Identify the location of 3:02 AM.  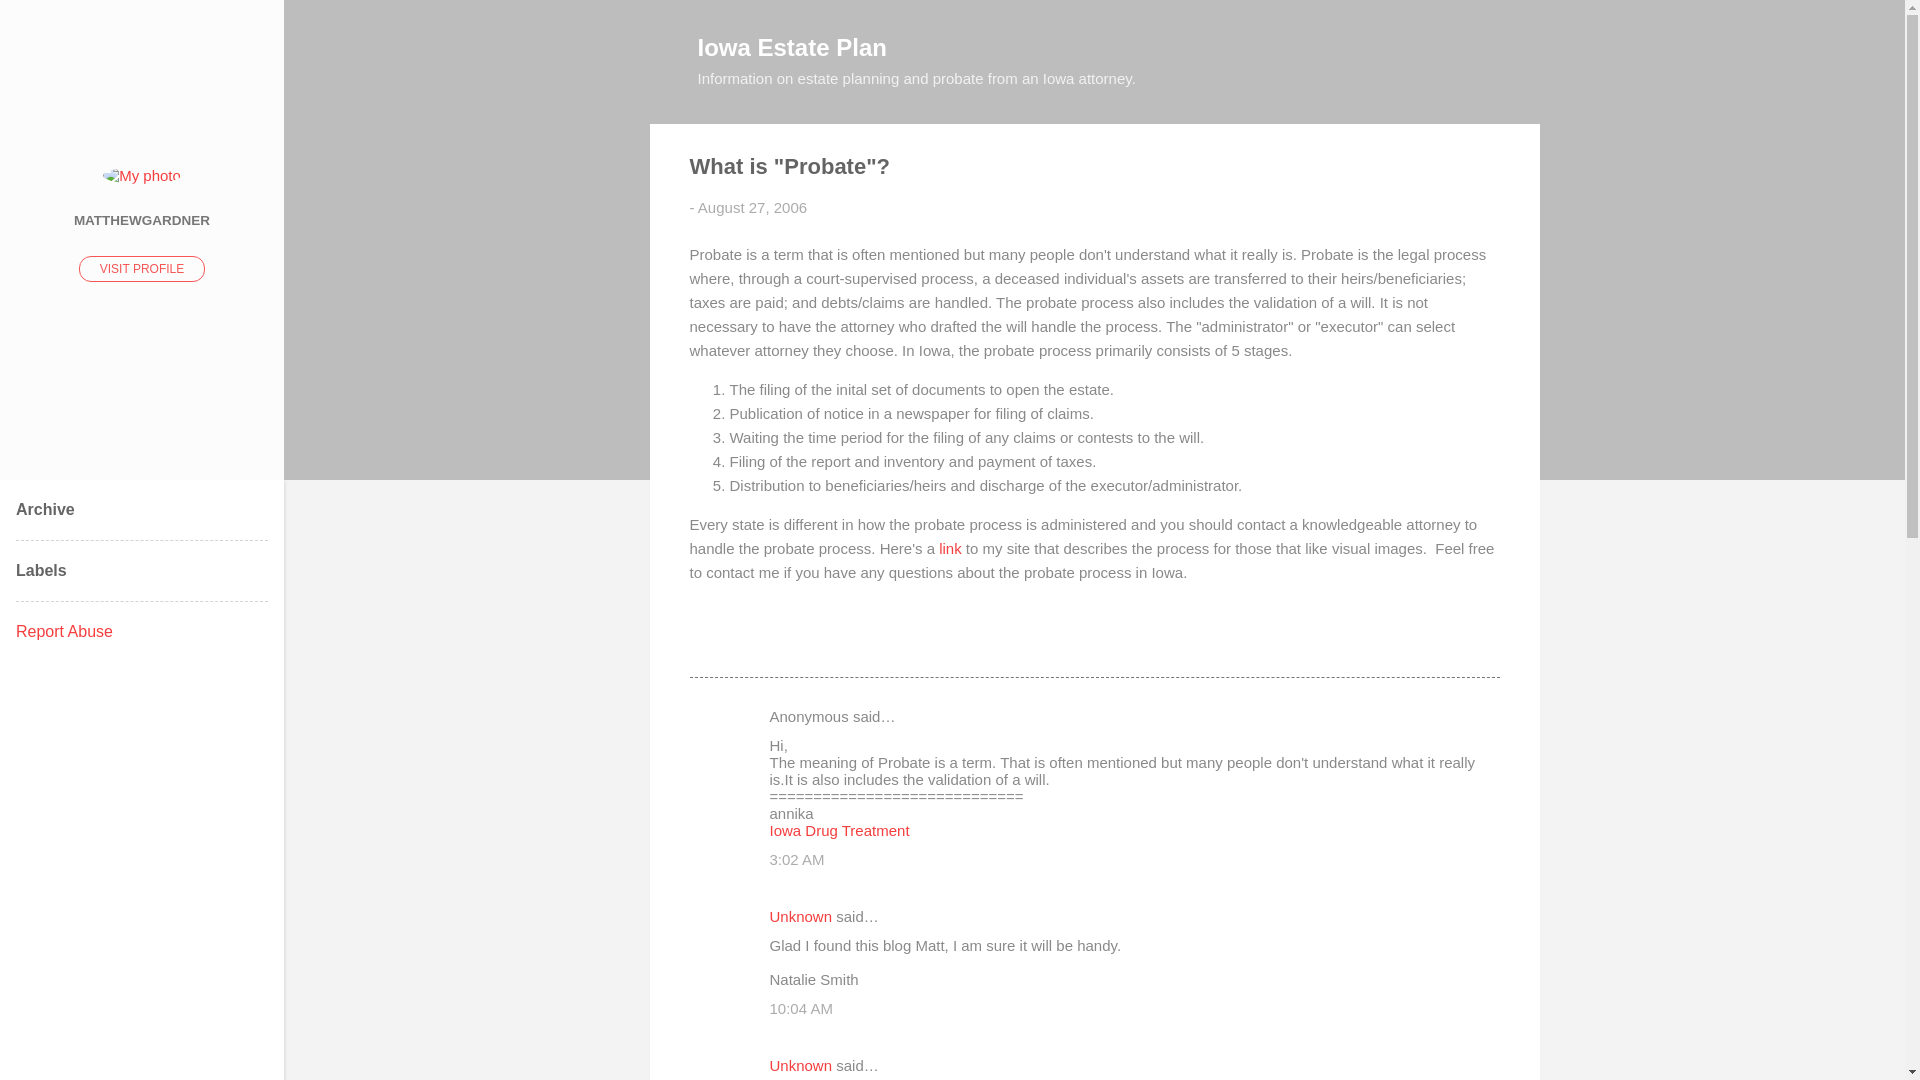
(797, 860).